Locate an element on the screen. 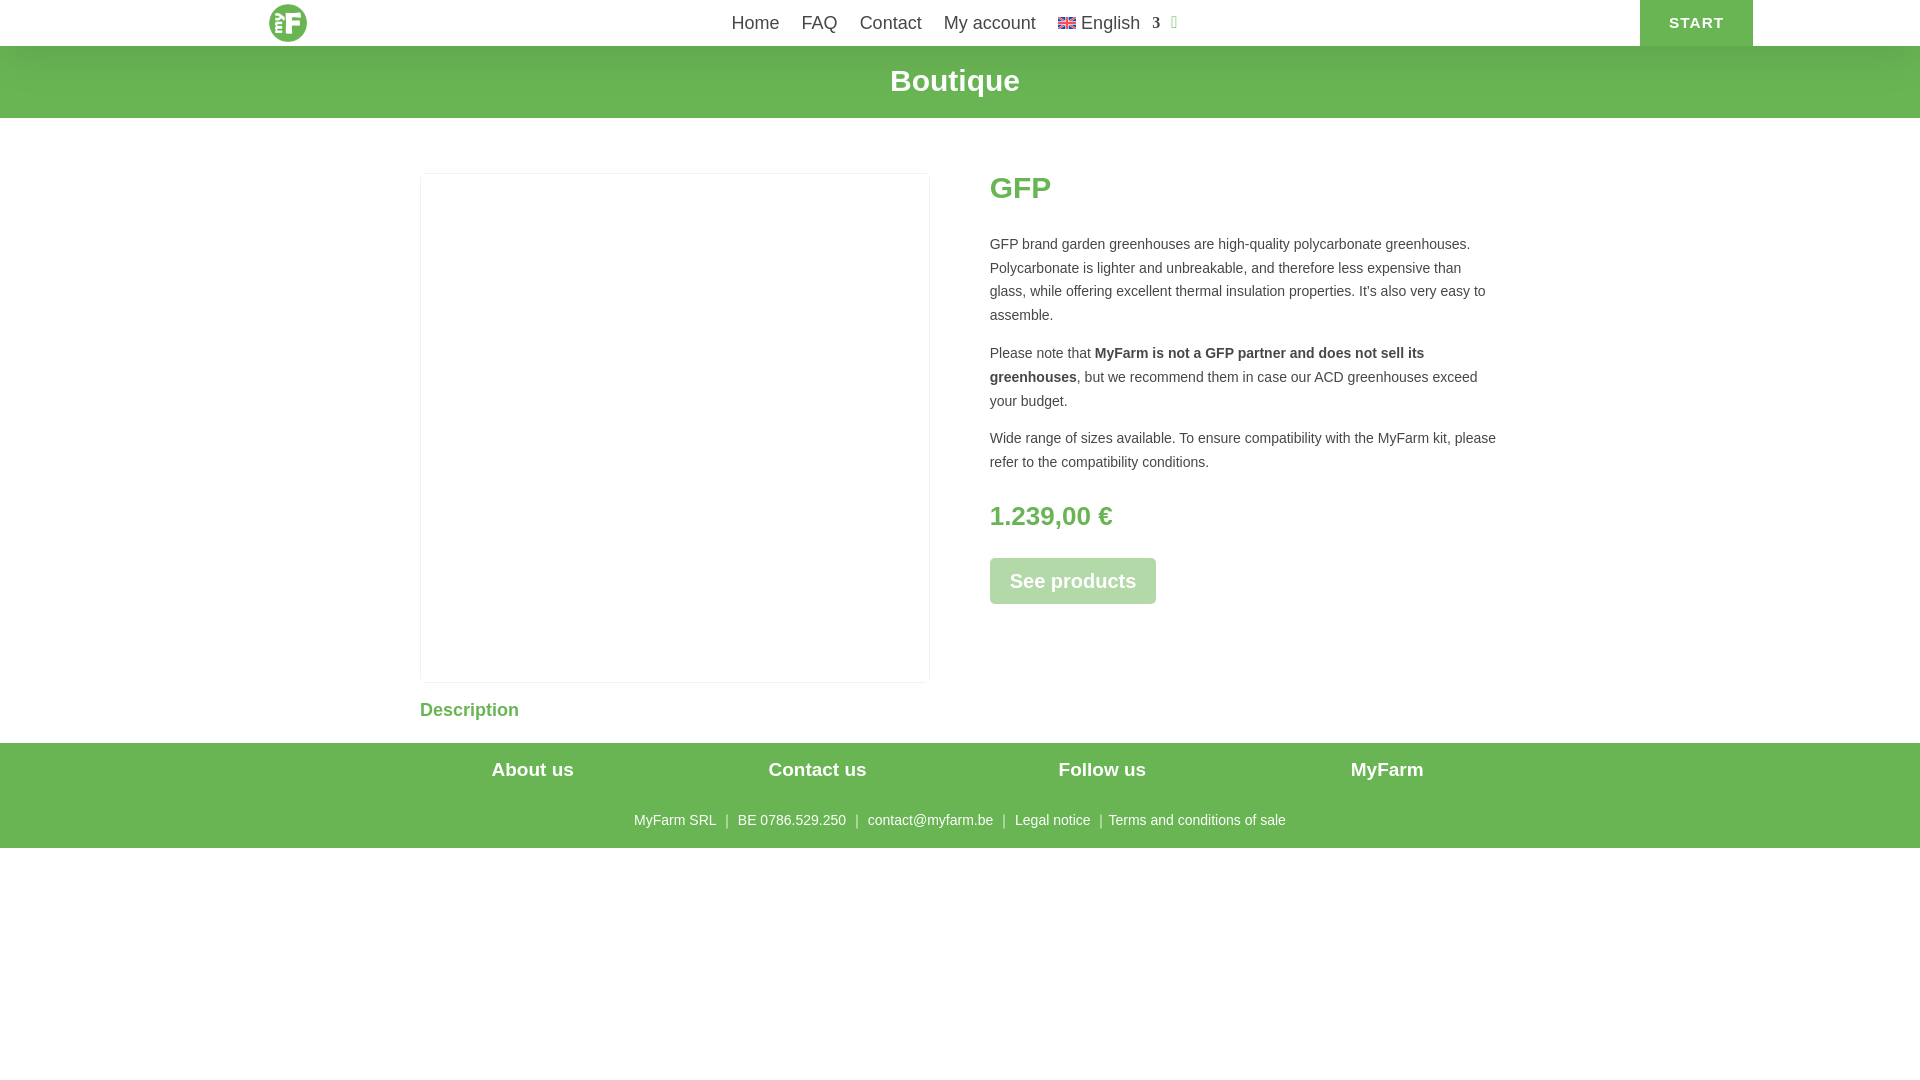 The height and width of the screenshot is (1080, 1920). START is located at coordinates (1696, 23).